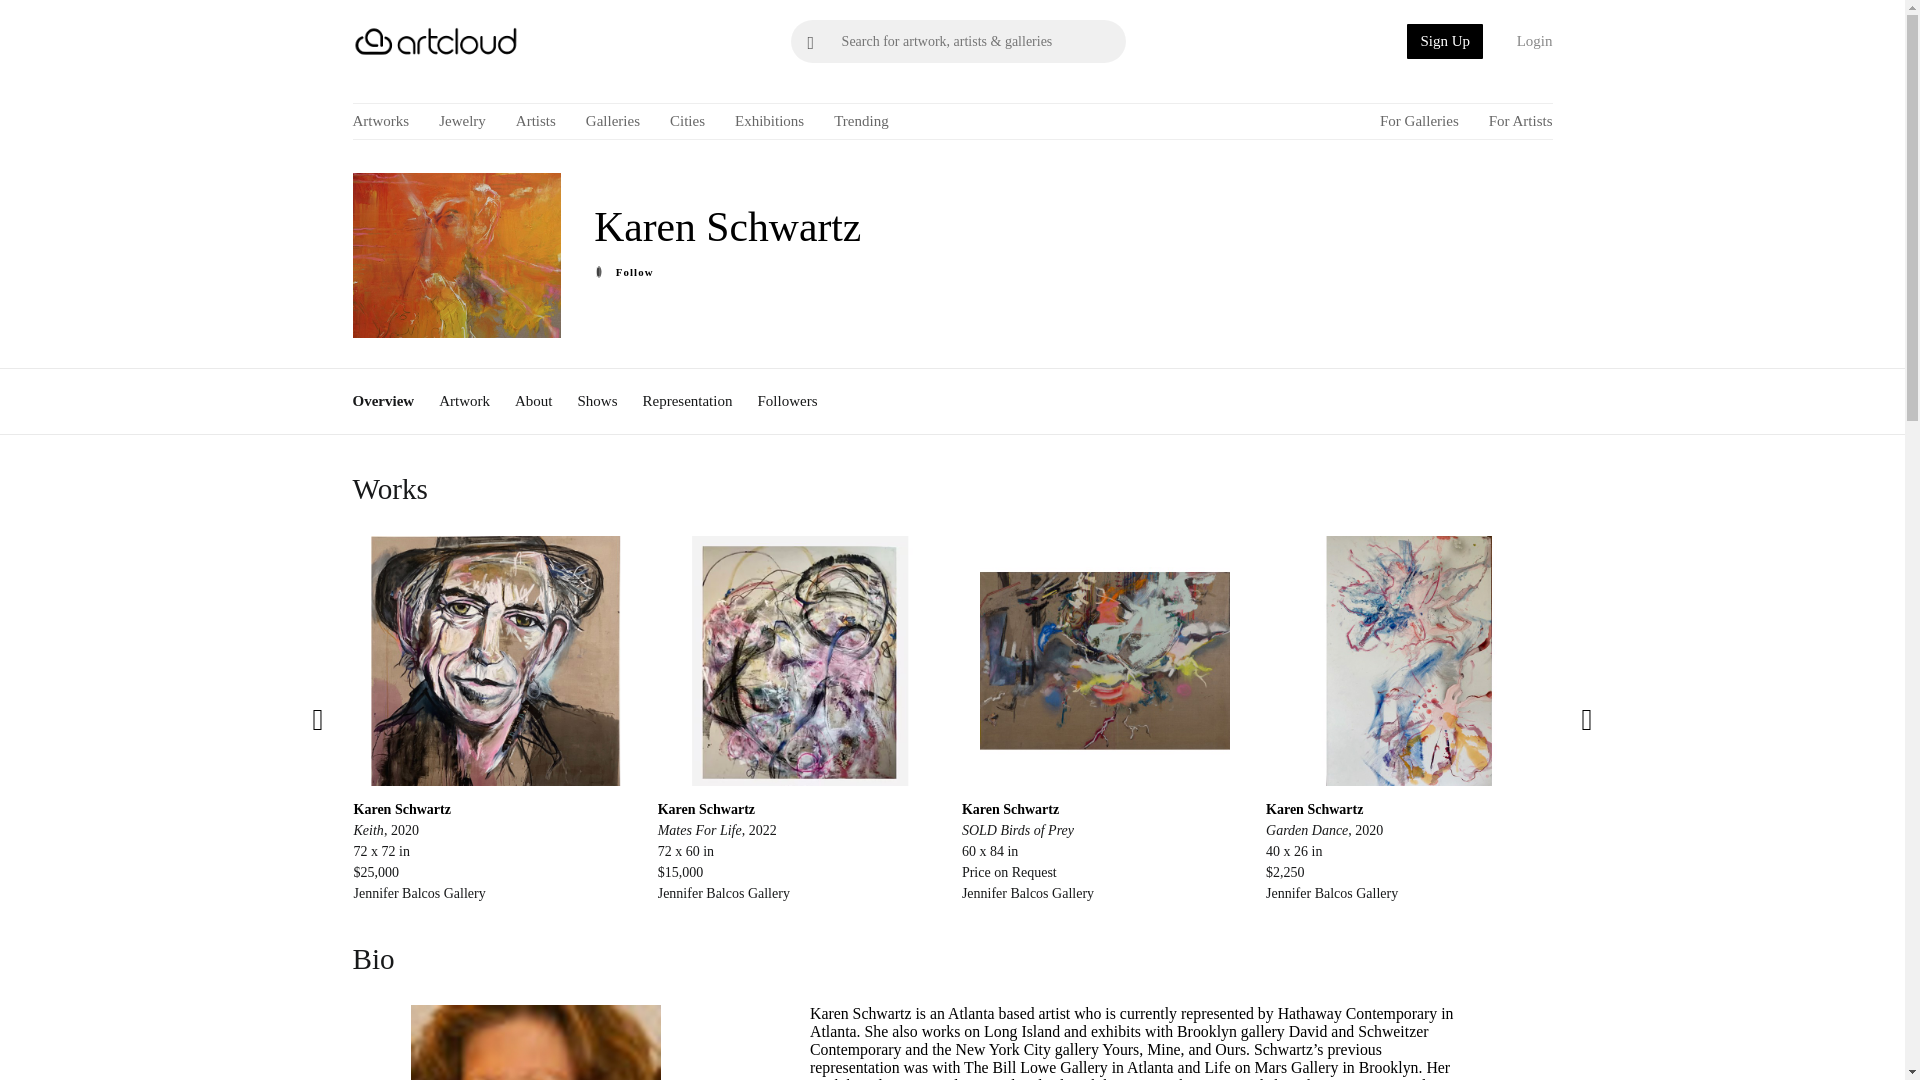 The image size is (1920, 1080). I want to click on Artists, so click(536, 121).